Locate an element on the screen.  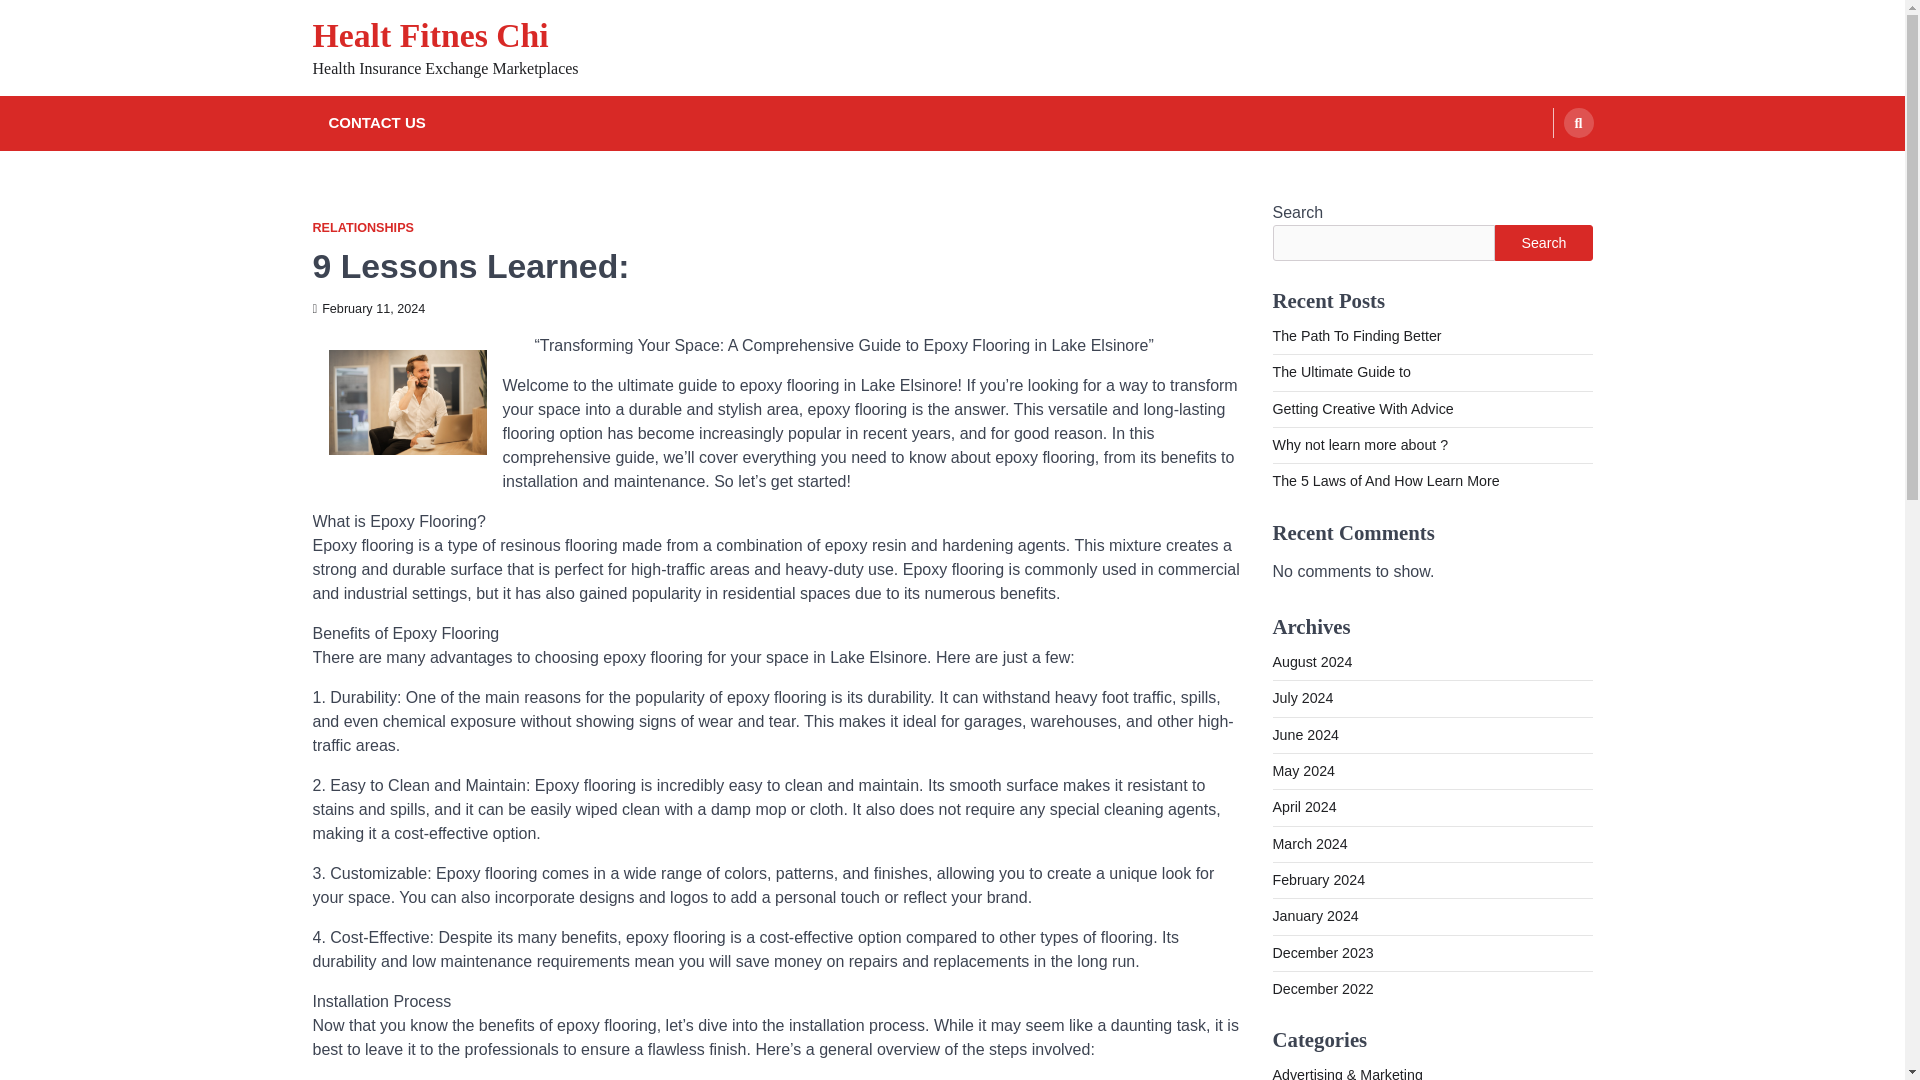
RELATIONSHIPS is located at coordinates (362, 228).